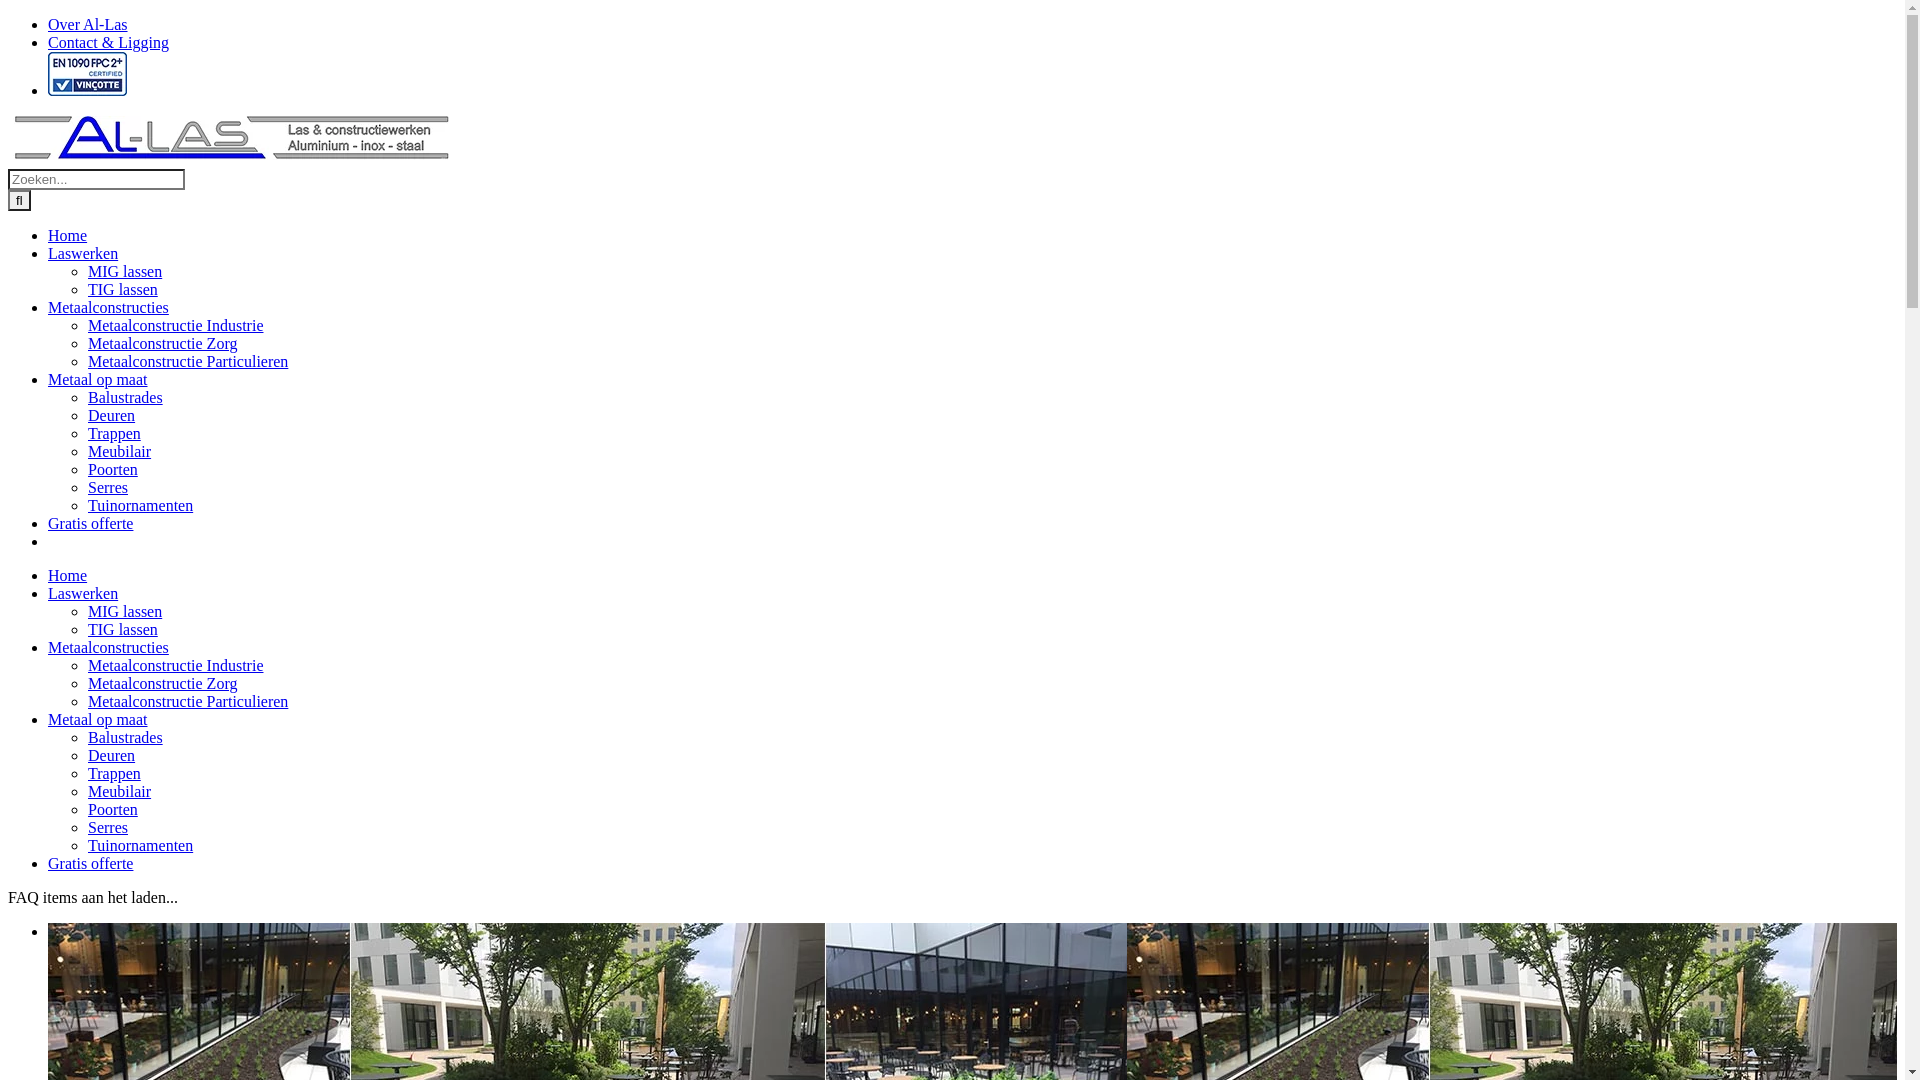 This screenshot has width=1920, height=1080. Describe the element at coordinates (8, 16) in the screenshot. I see `Skip to content` at that location.